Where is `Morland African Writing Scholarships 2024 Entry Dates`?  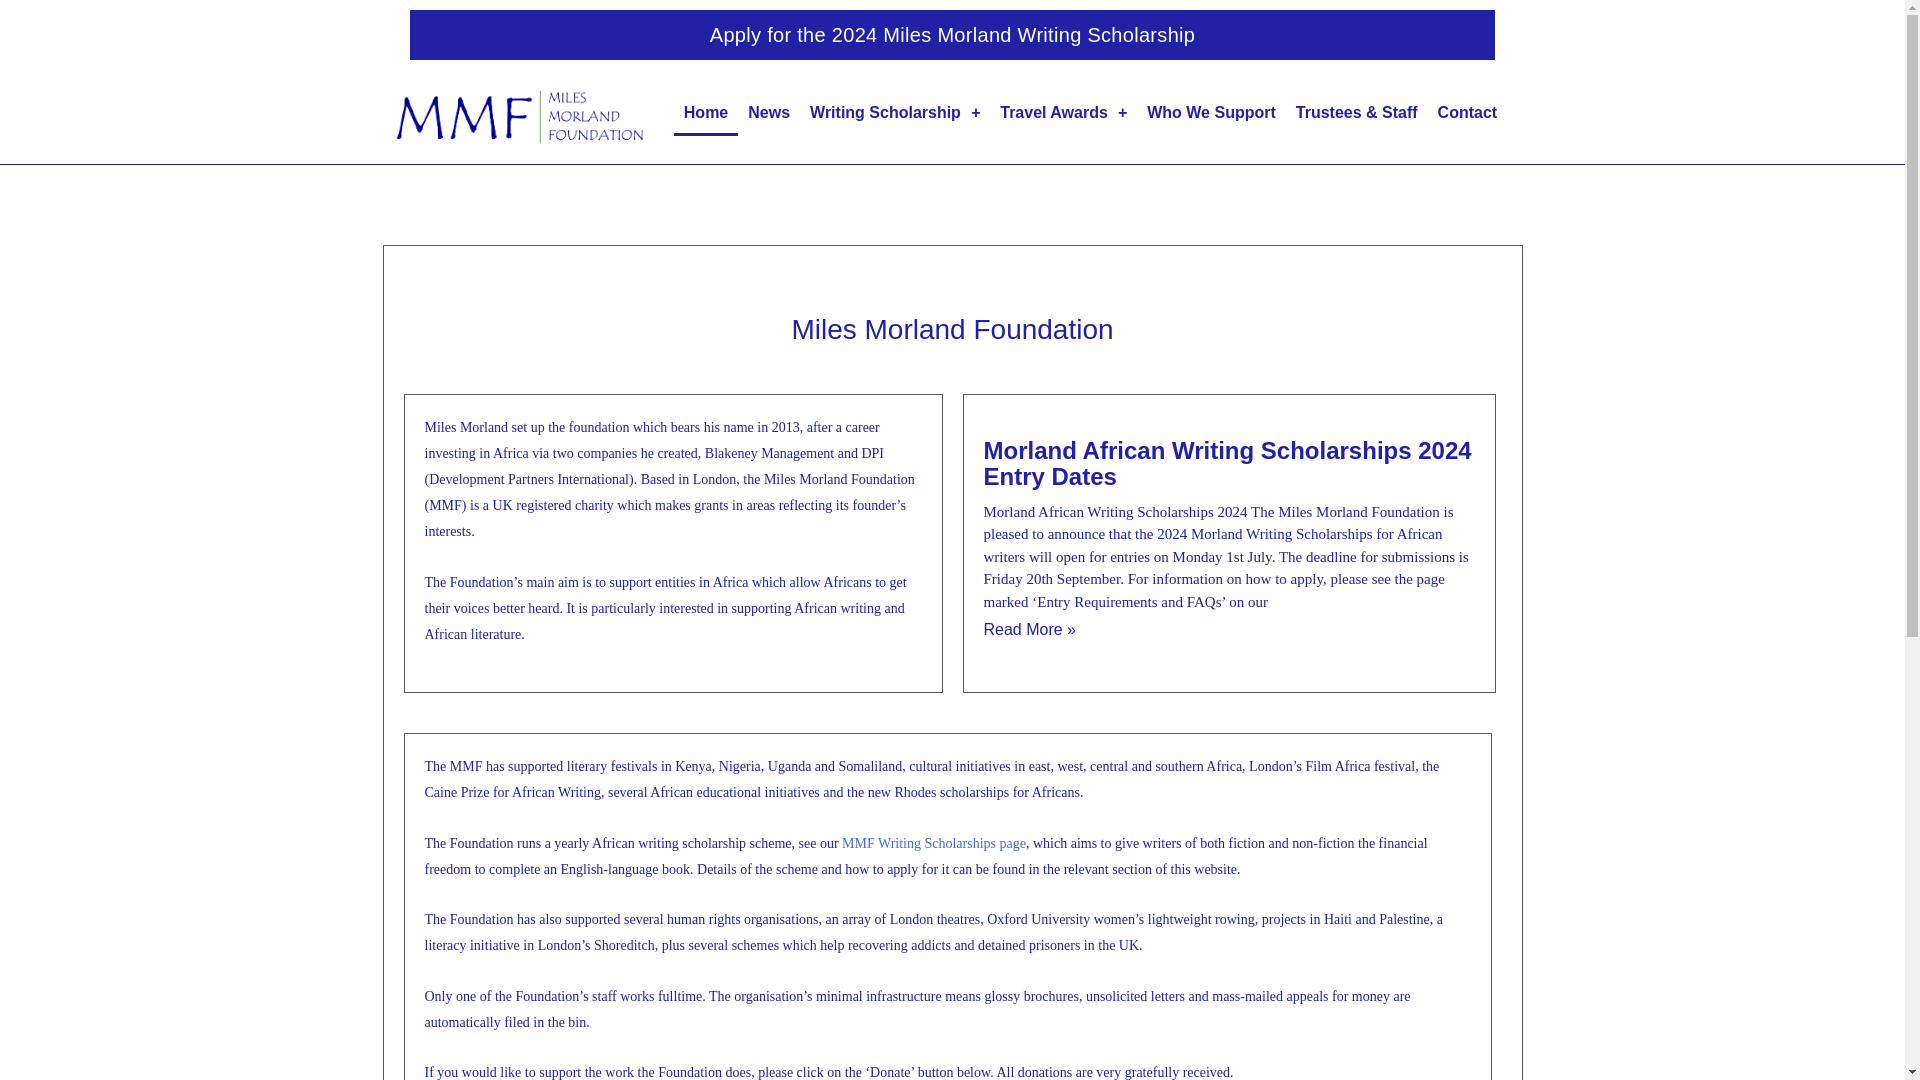 Morland African Writing Scholarships 2024 Entry Dates is located at coordinates (1228, 464).